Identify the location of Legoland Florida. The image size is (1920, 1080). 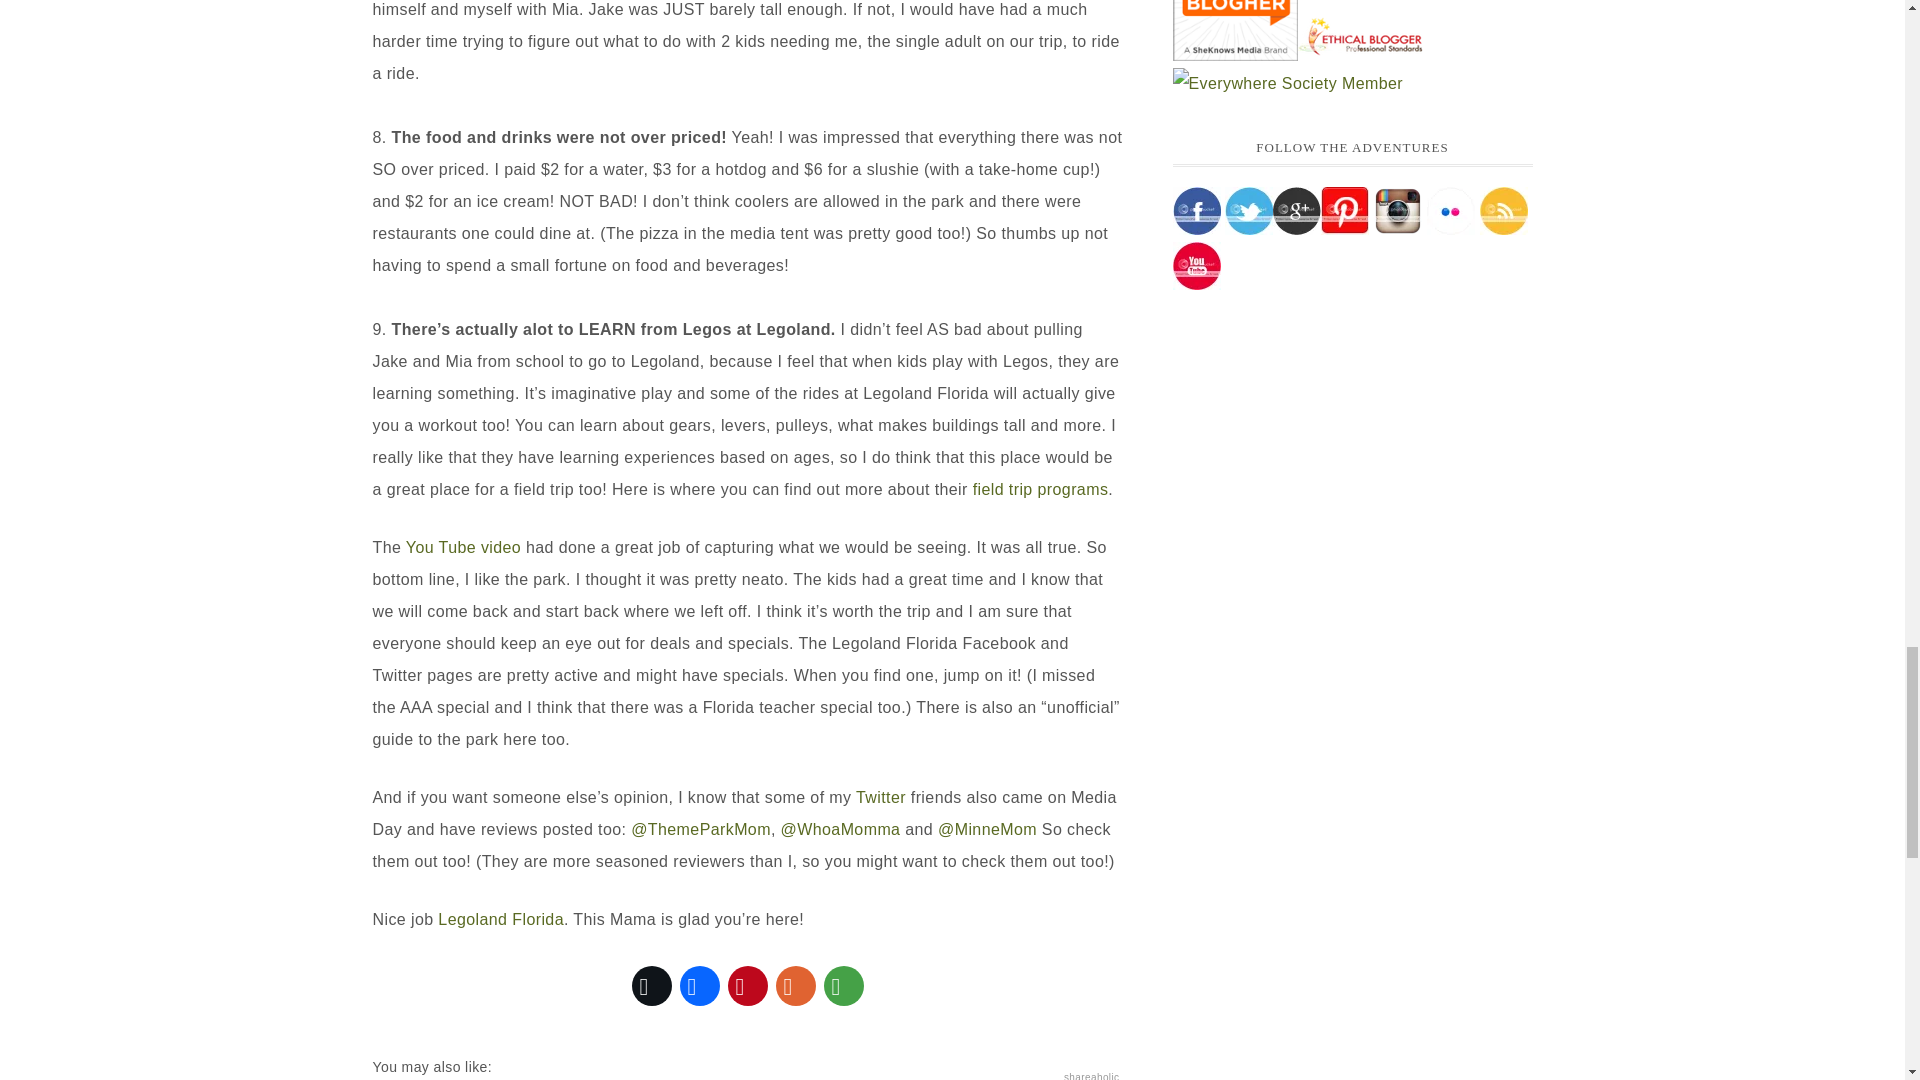
(500, 918).